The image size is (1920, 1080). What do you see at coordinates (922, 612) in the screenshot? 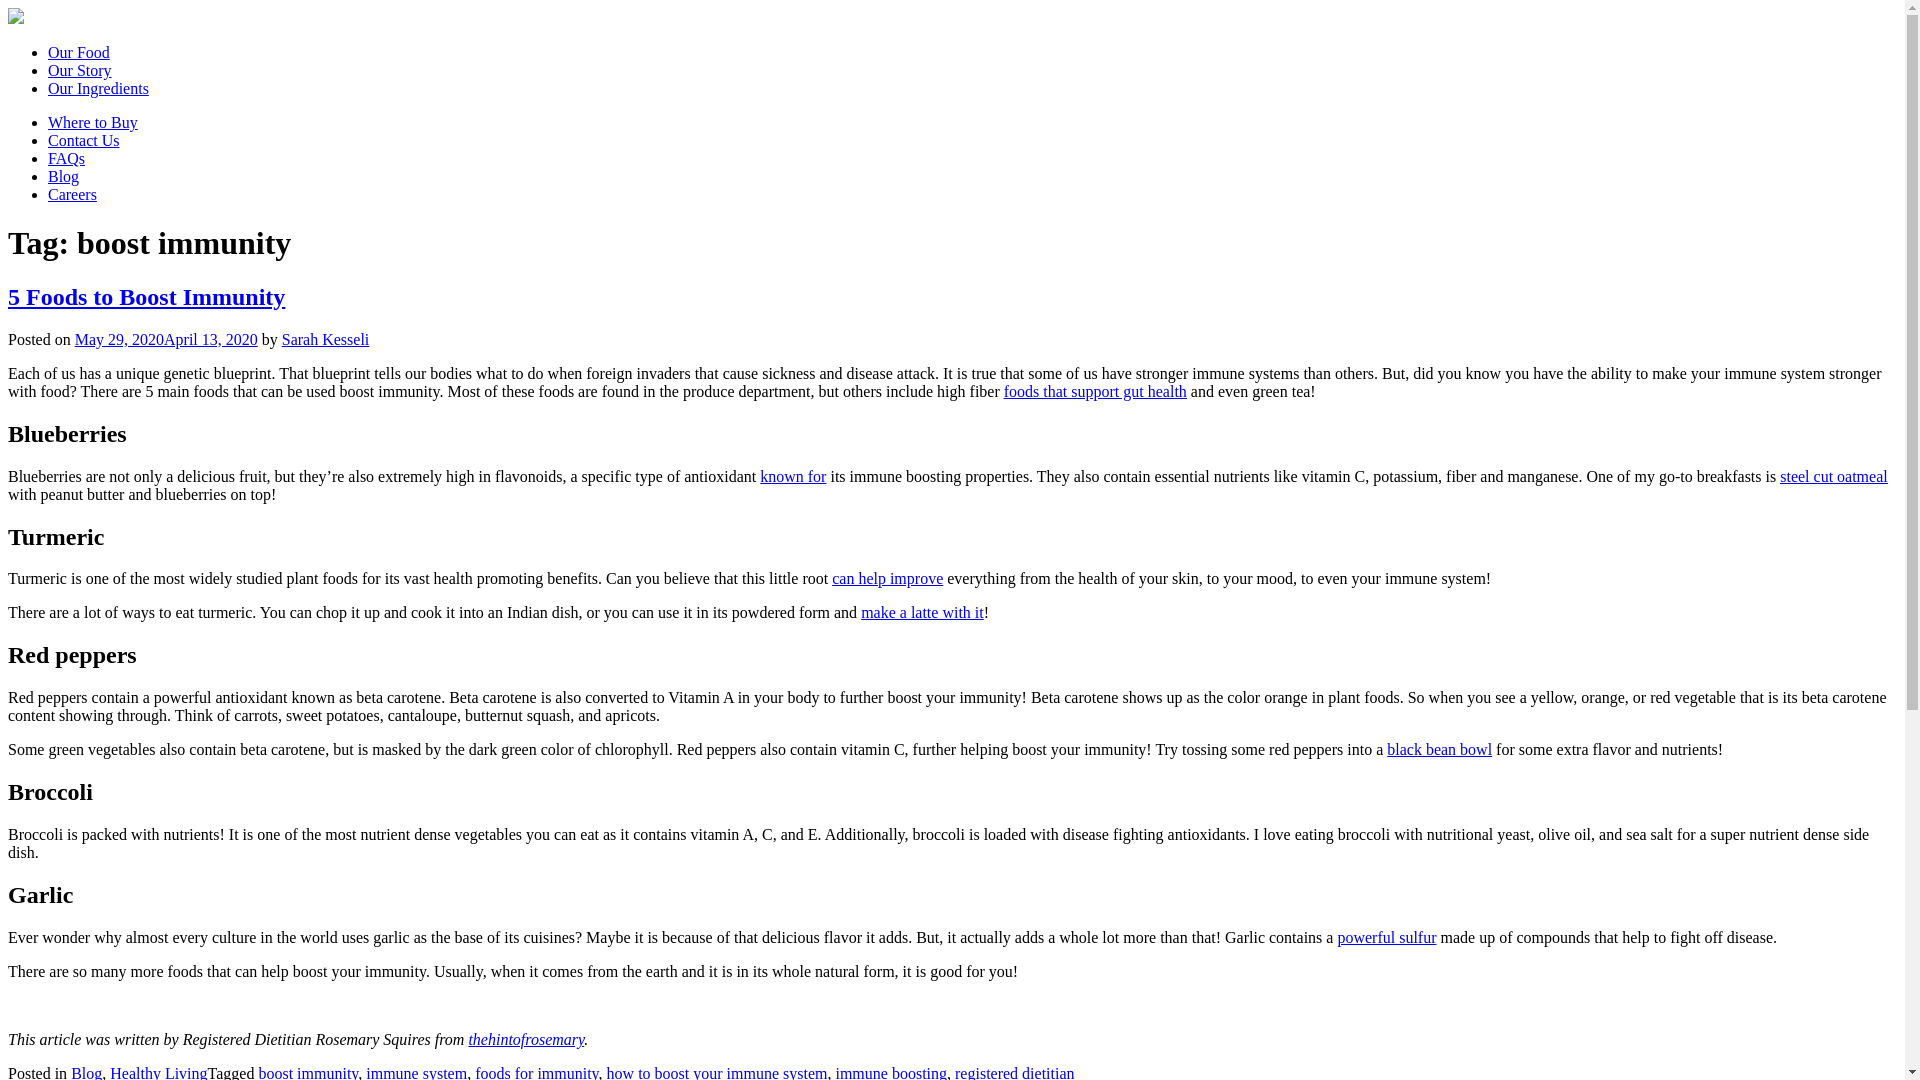
I see `make a latte with it` at bounding box center [922, 612].